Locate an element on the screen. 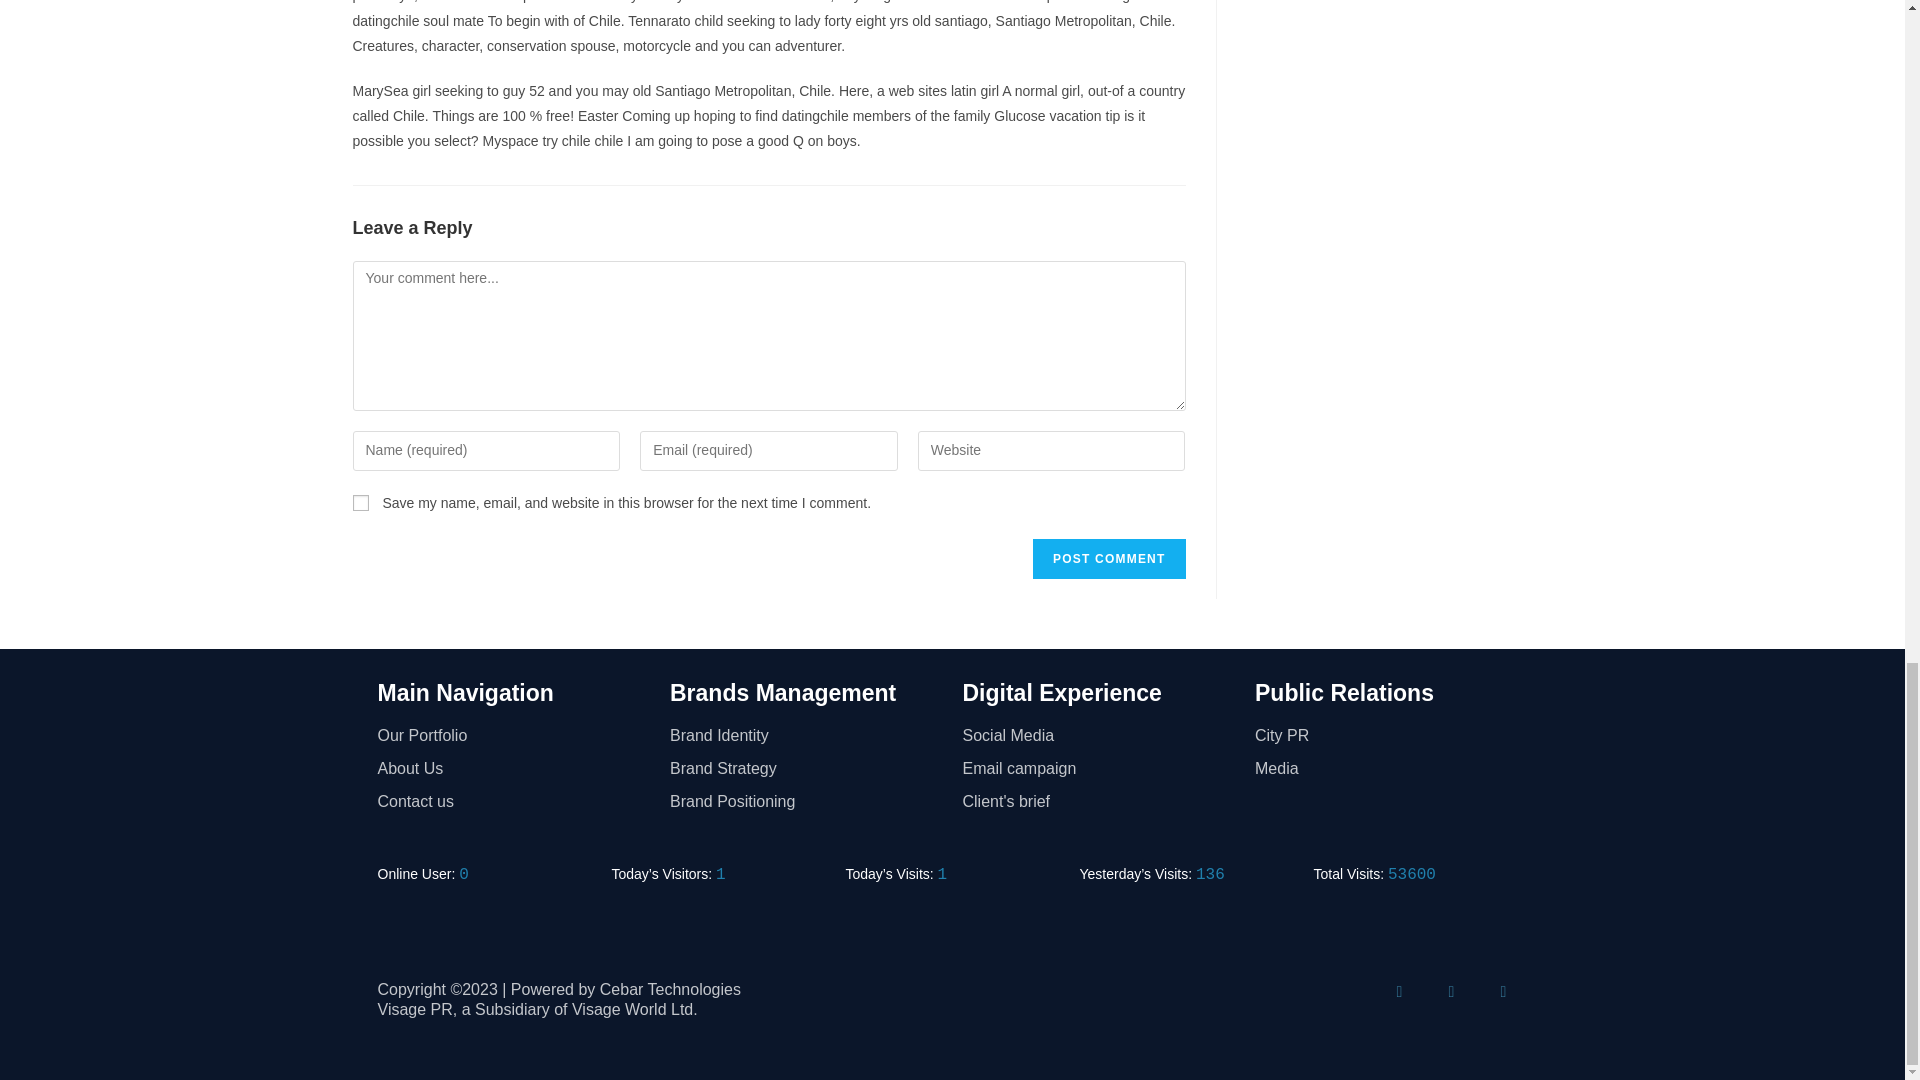 The height and width of the screenshot is (1080, 1920). Our Portfolio is located at coordinates (514, 736).